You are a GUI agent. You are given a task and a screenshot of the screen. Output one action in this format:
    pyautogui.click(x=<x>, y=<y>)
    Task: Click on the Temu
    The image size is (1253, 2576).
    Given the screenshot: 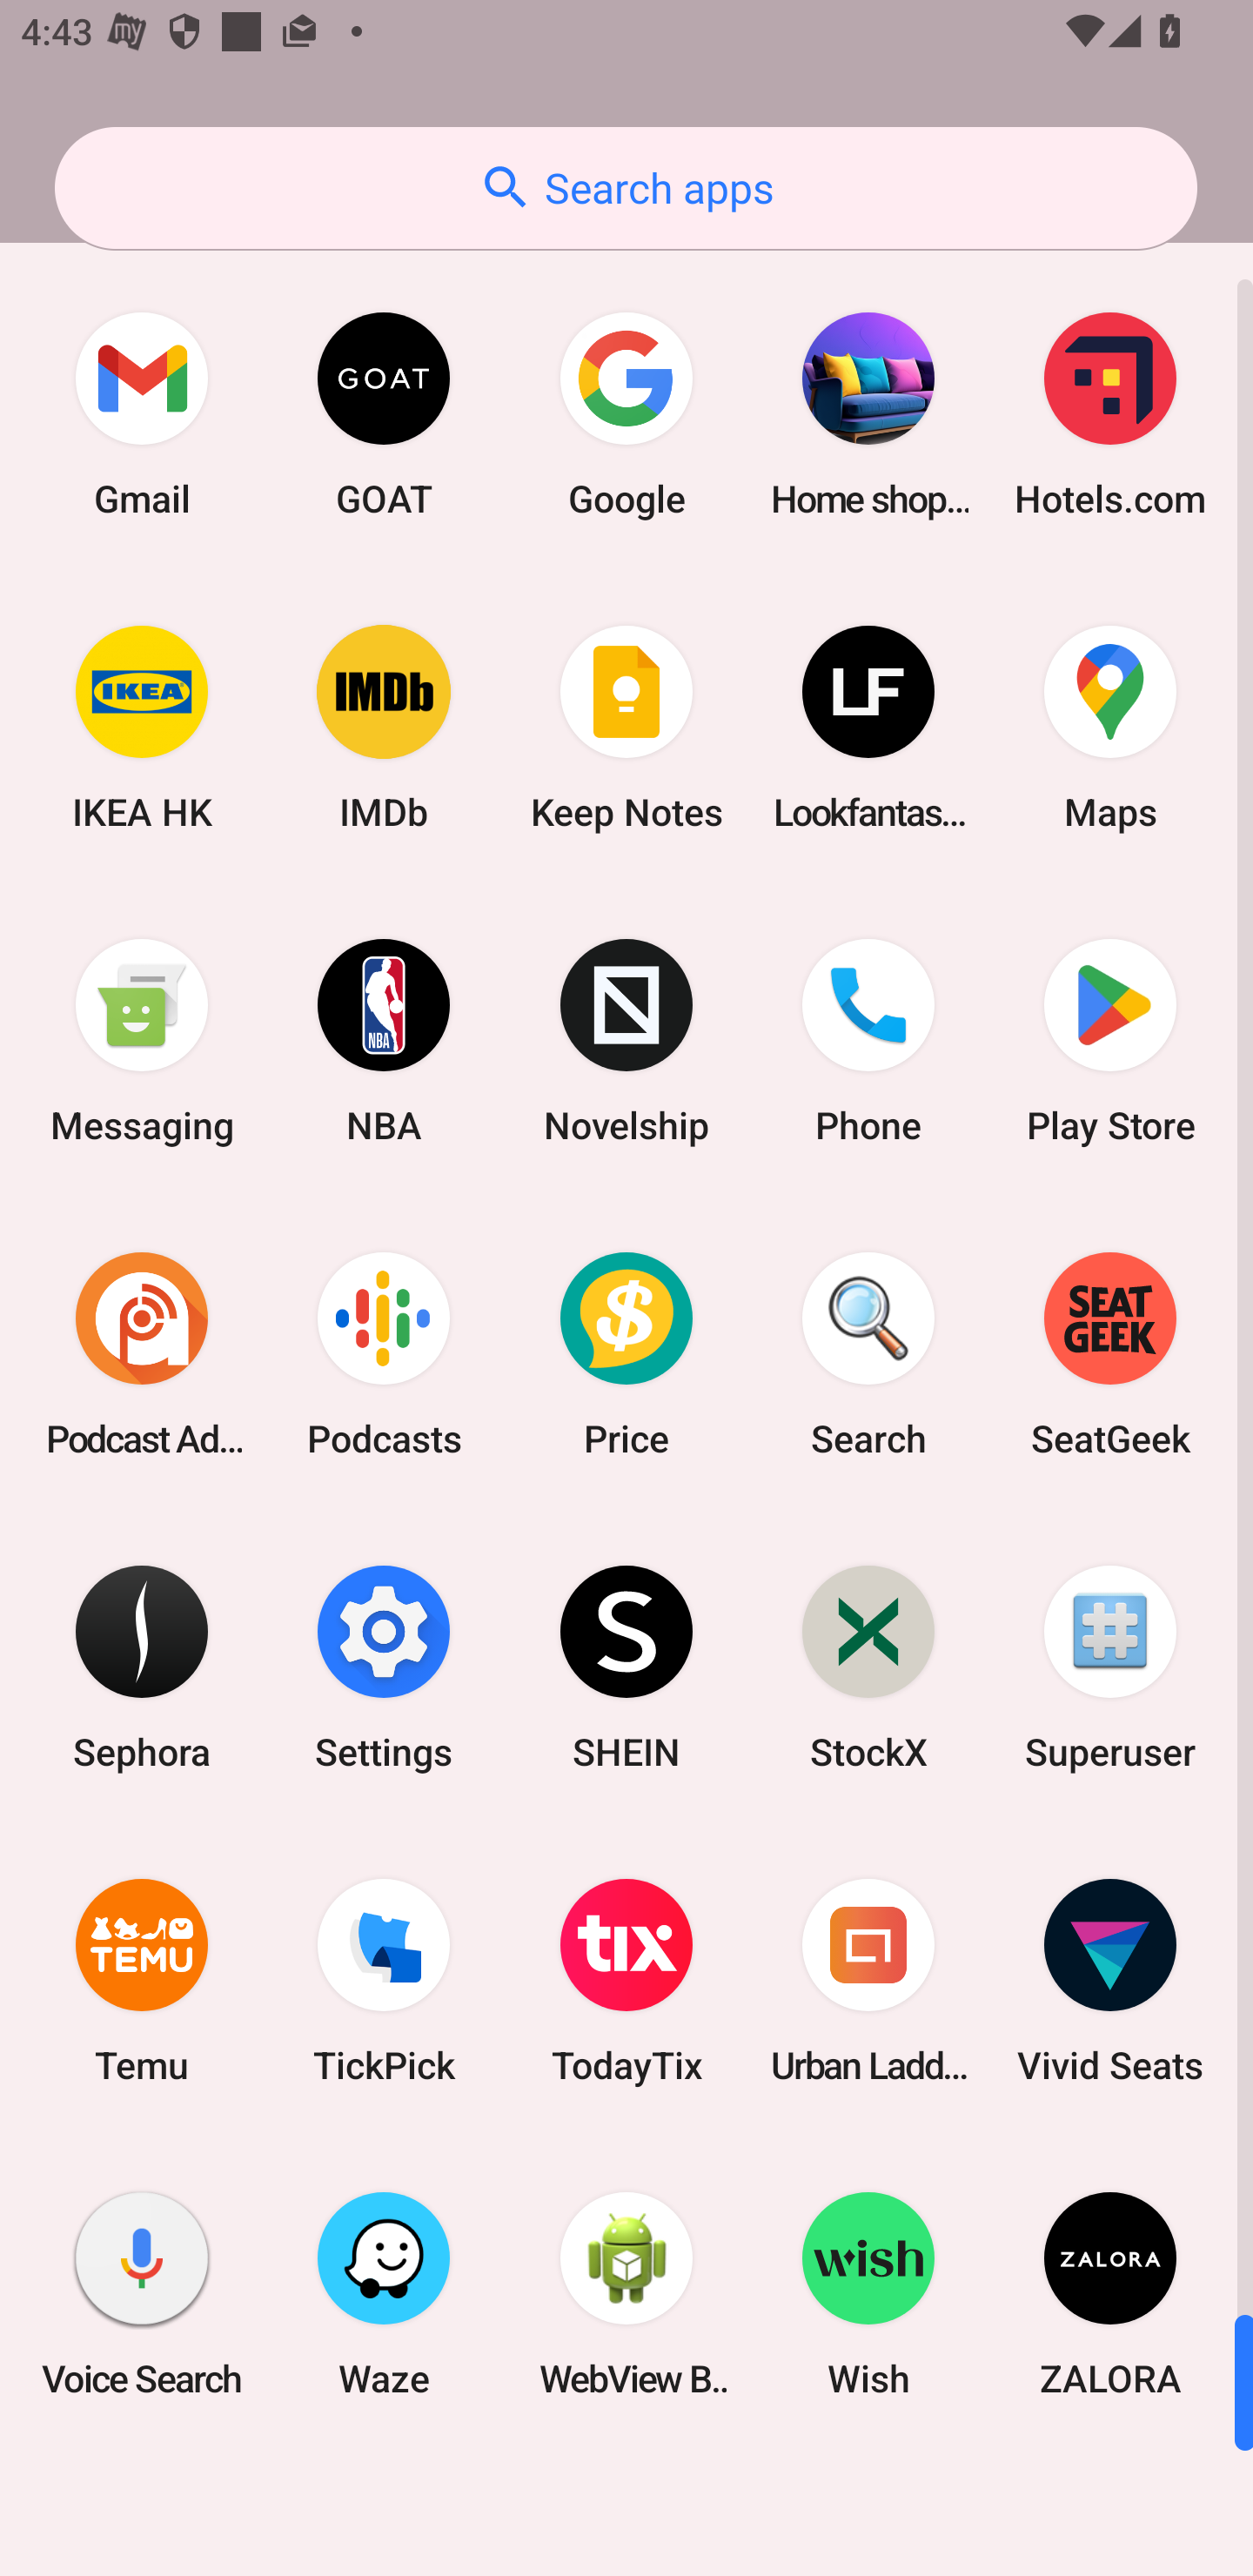 What is the action you would take?
    pyautogui.click(x=142, y=1981)
    